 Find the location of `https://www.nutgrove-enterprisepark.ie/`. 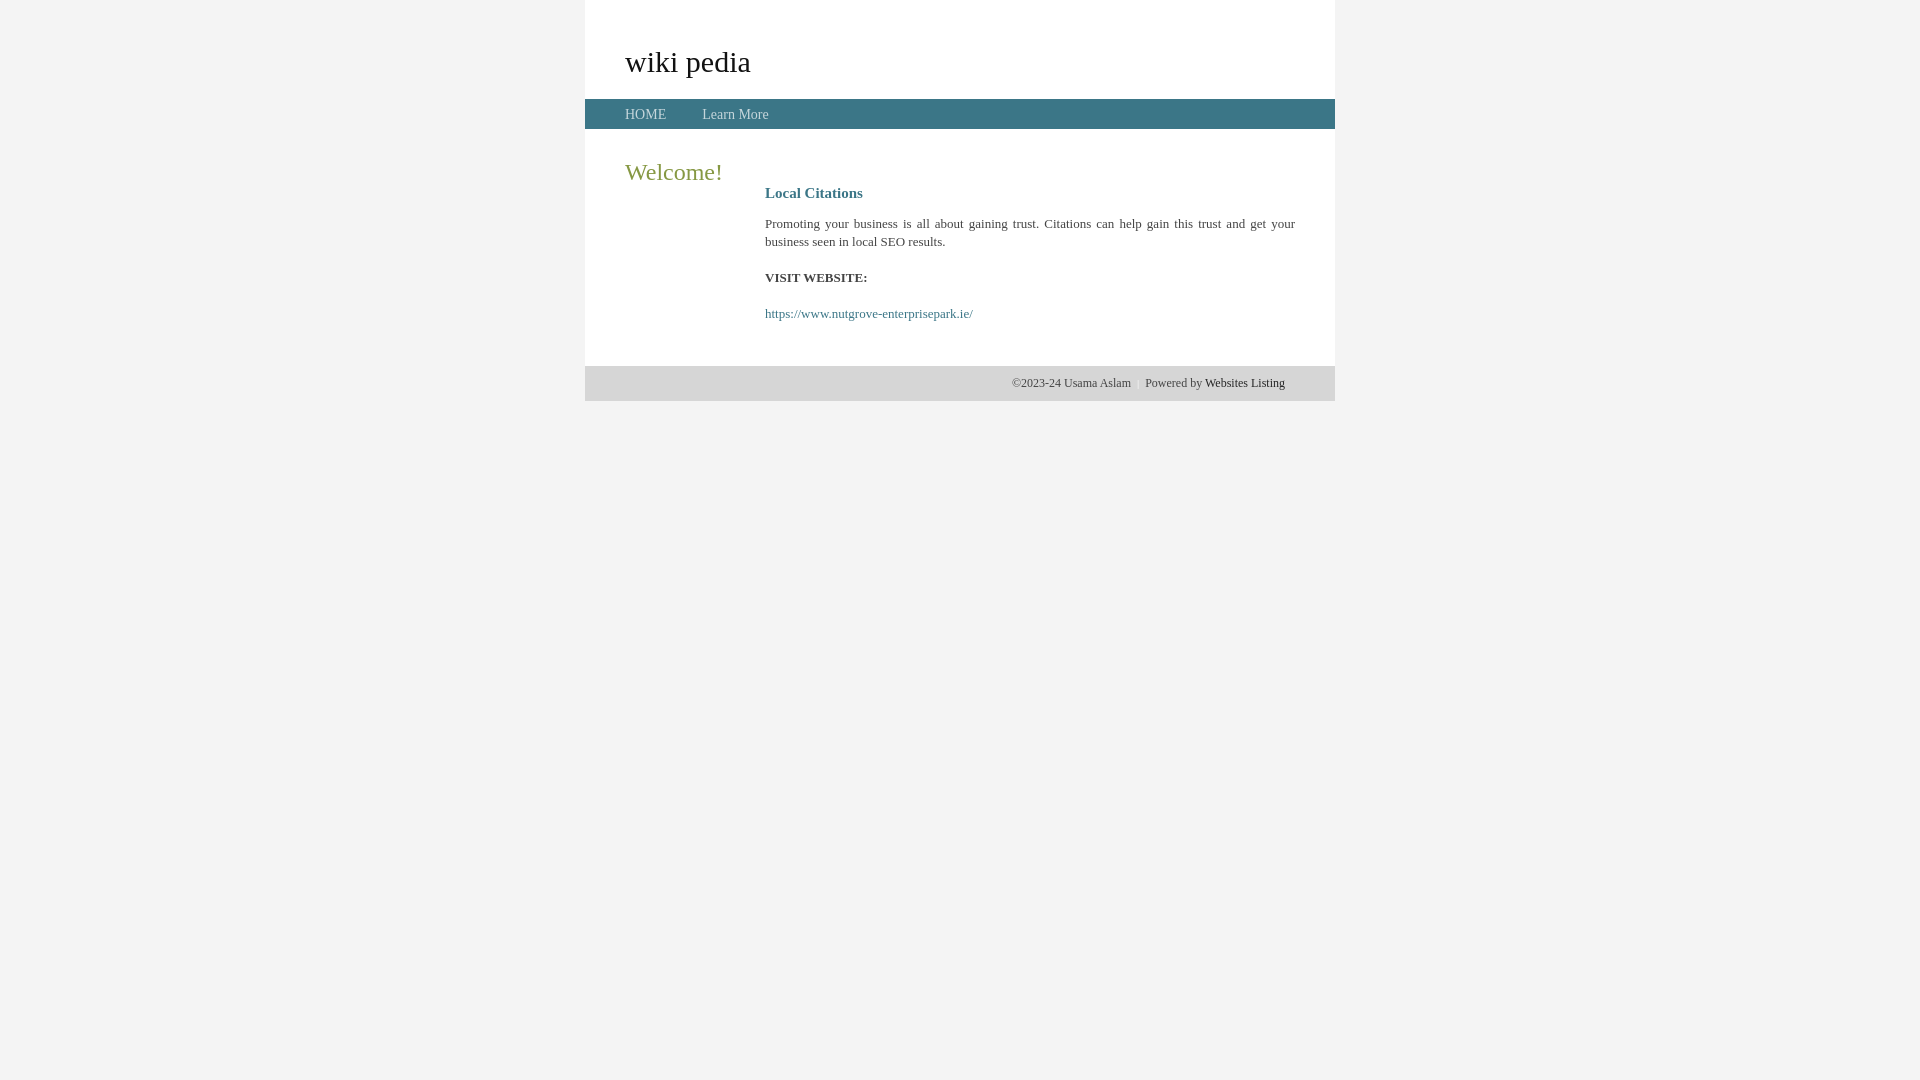

https://www.nutgrove-enterprisepark.ie/ is located at coordinates (868, 314).